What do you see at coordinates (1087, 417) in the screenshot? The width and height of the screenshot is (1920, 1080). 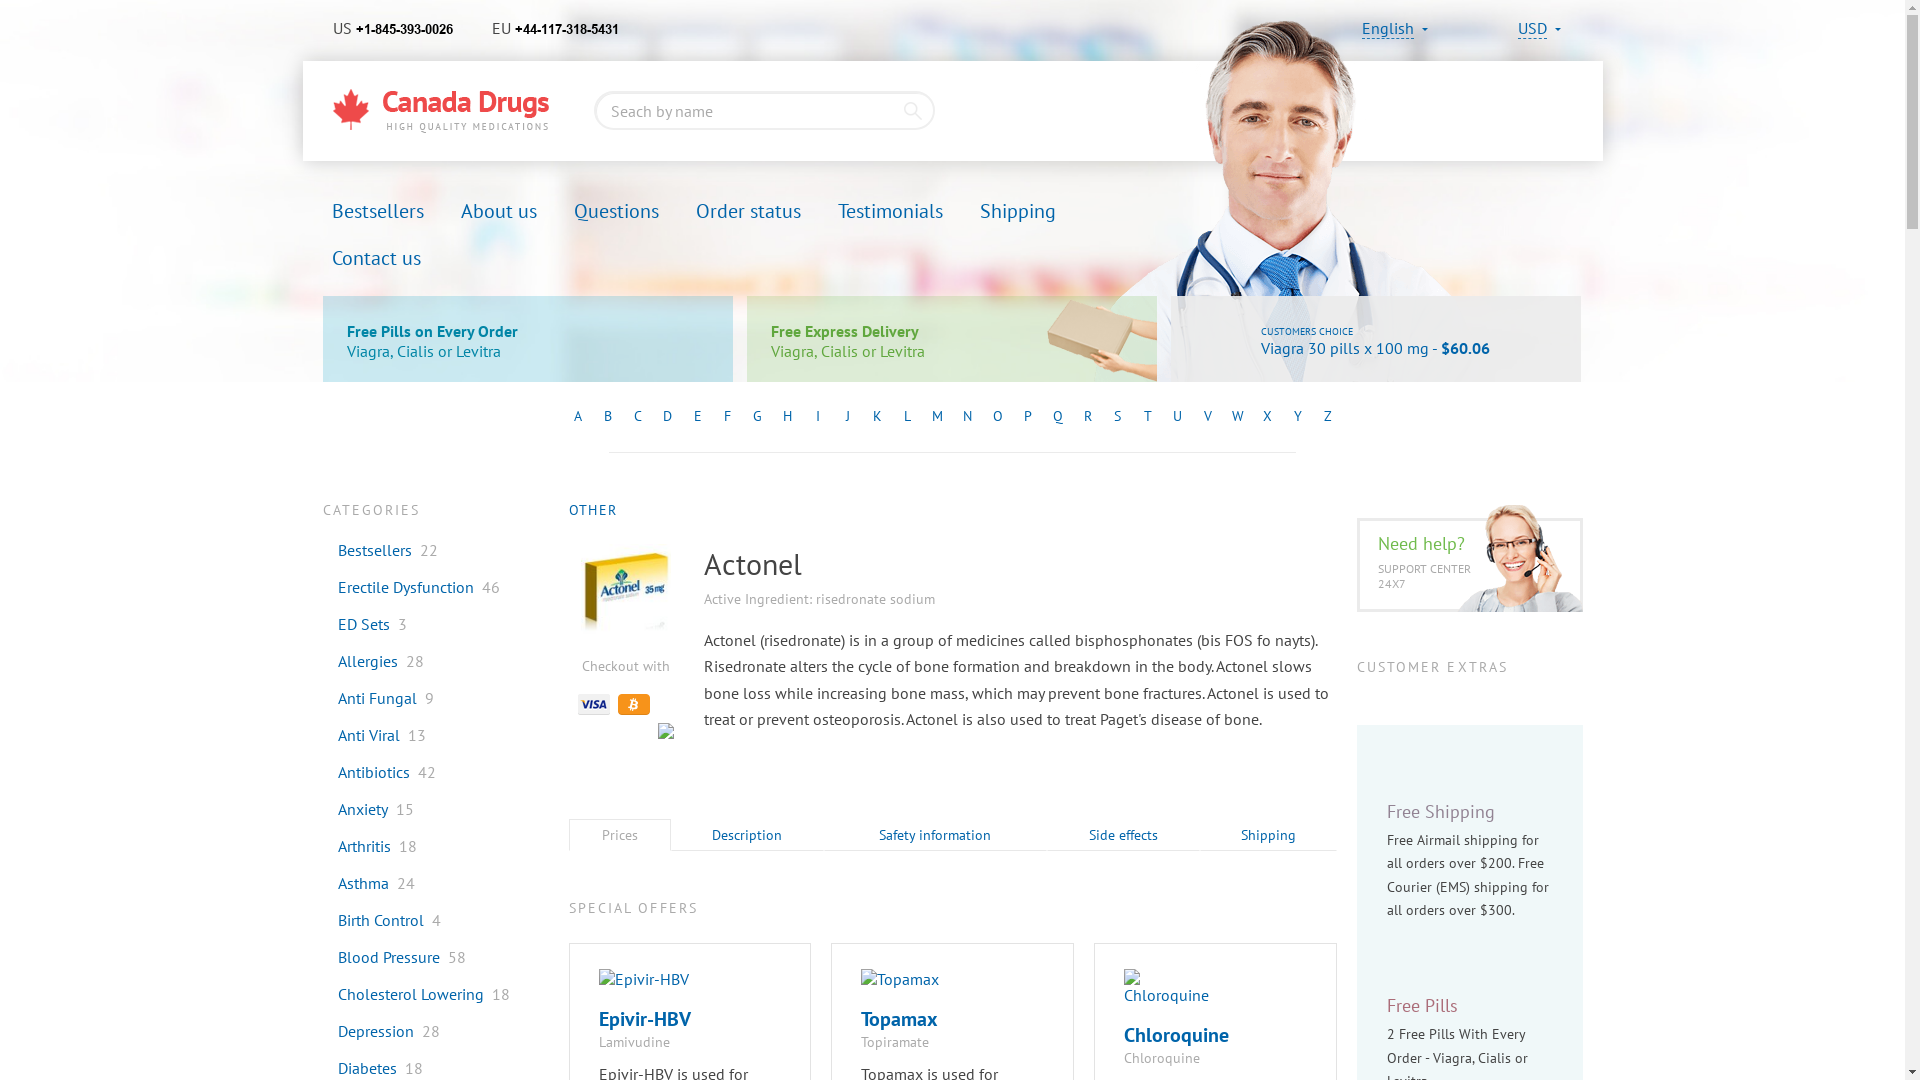 I see `R` at bounding box center [1087, 417].